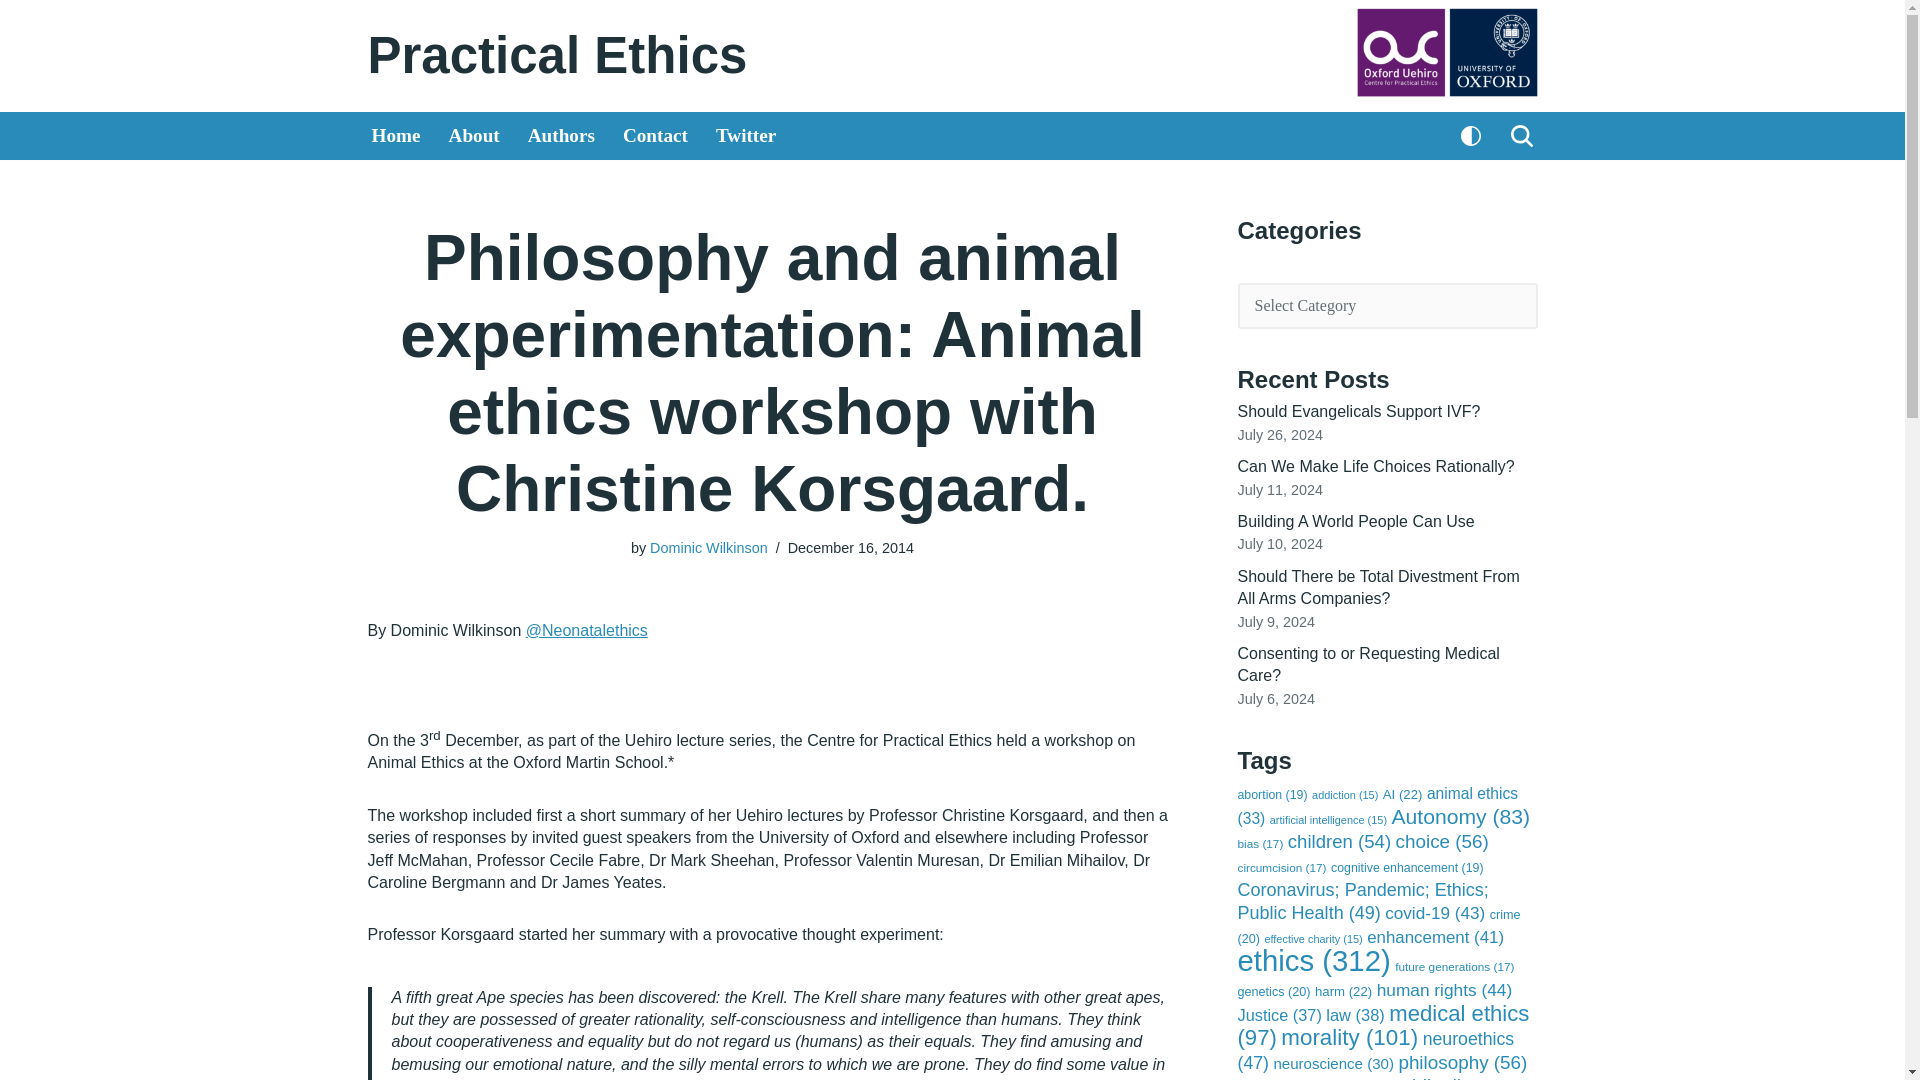 This screenshot has width=1920, height=1080. What do you see at coordinates (654, 136) in the screenshot?
I see `Contact` at bounding box center [654, 136].